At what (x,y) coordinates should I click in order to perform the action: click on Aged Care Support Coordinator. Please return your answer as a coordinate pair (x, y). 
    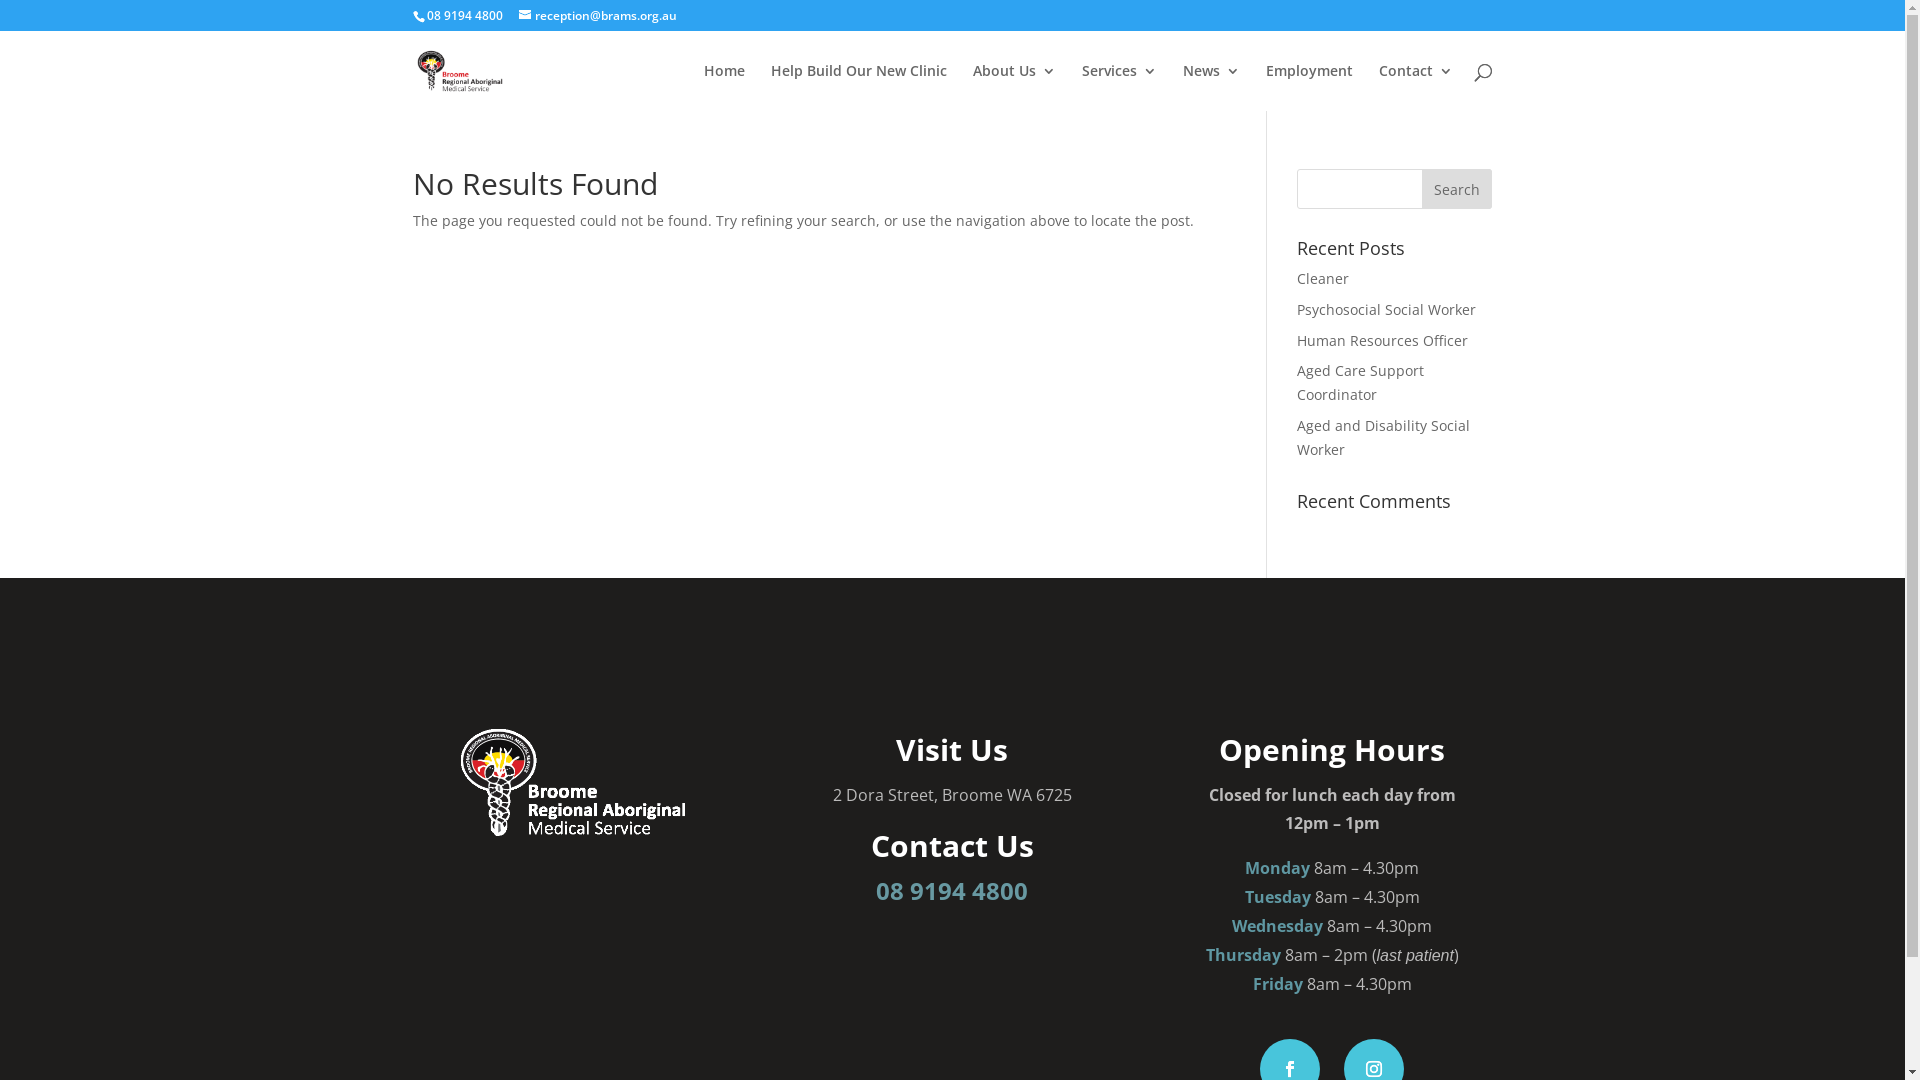
    Looking at the image, I should click on (1360, 382).